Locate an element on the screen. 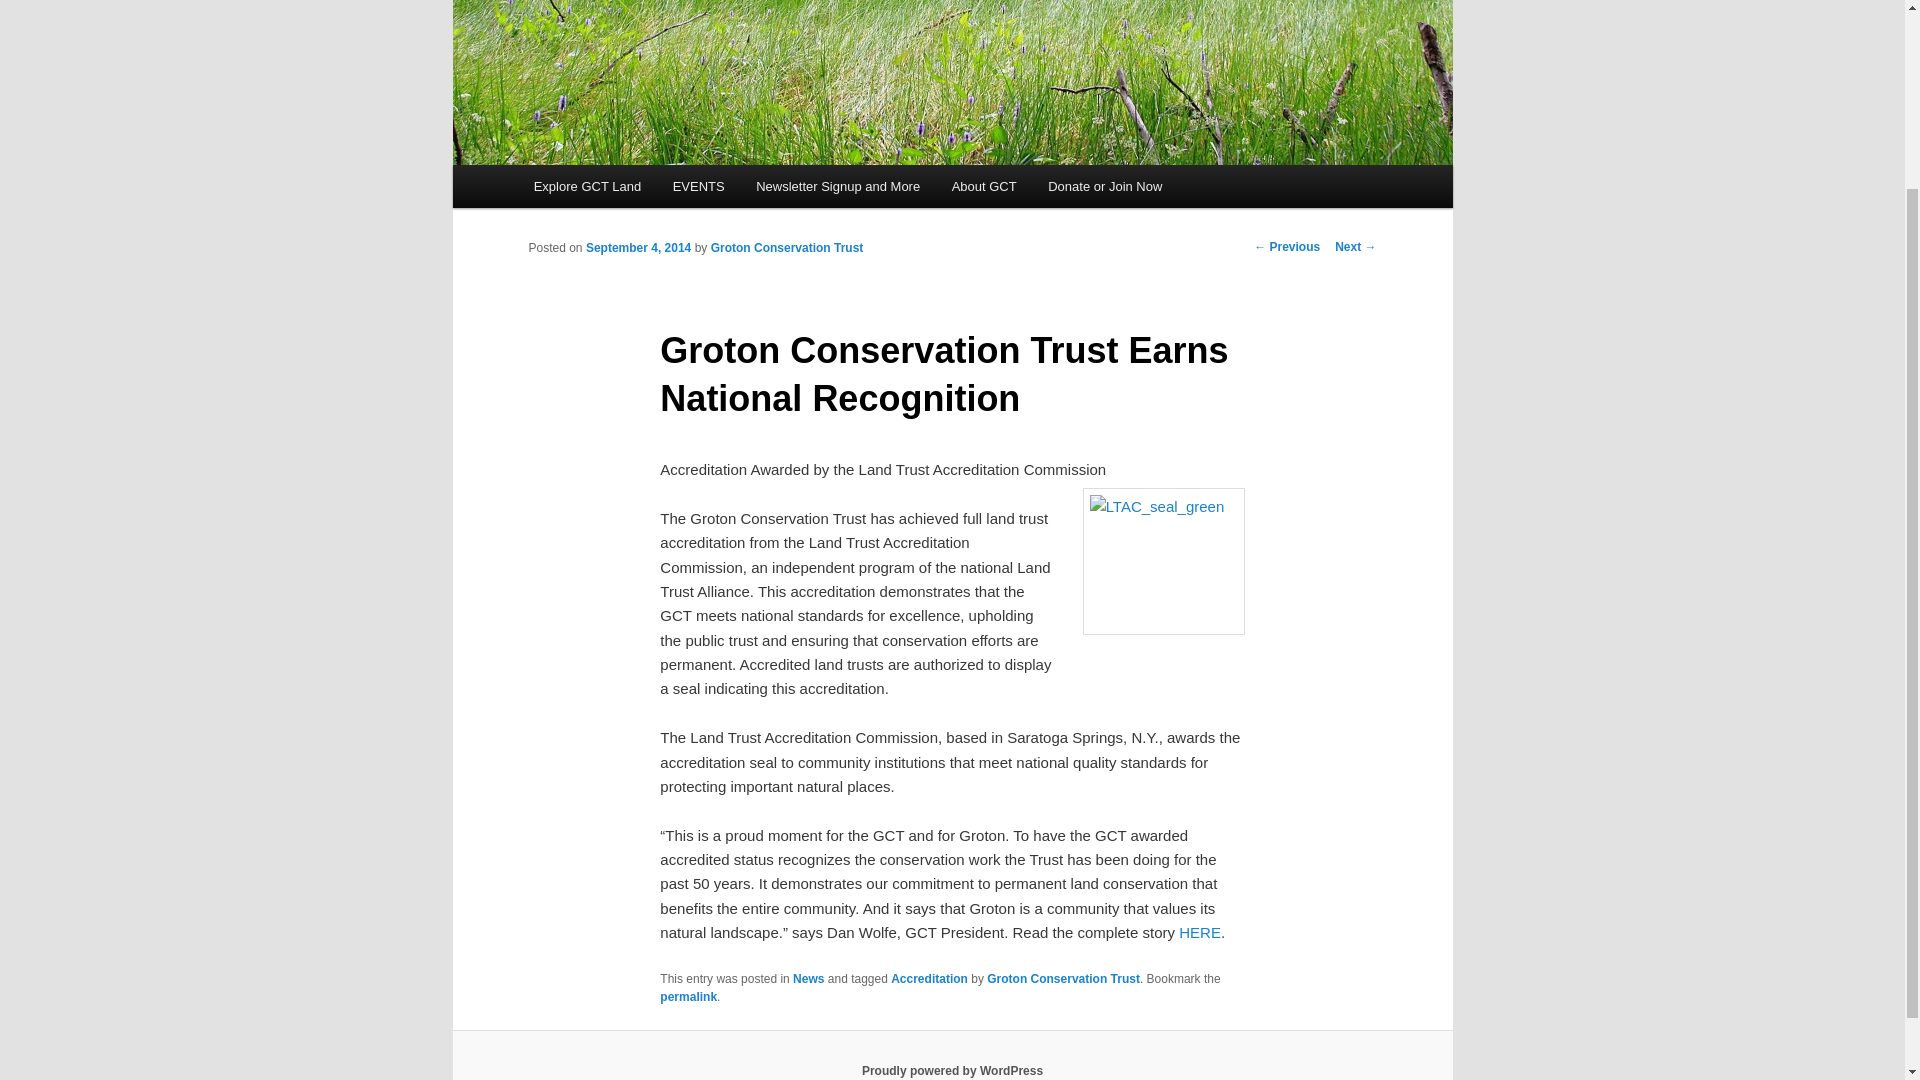 The width and height of the screenshot is (1920, 1080). HERE is located at coordinates (1200, 932).